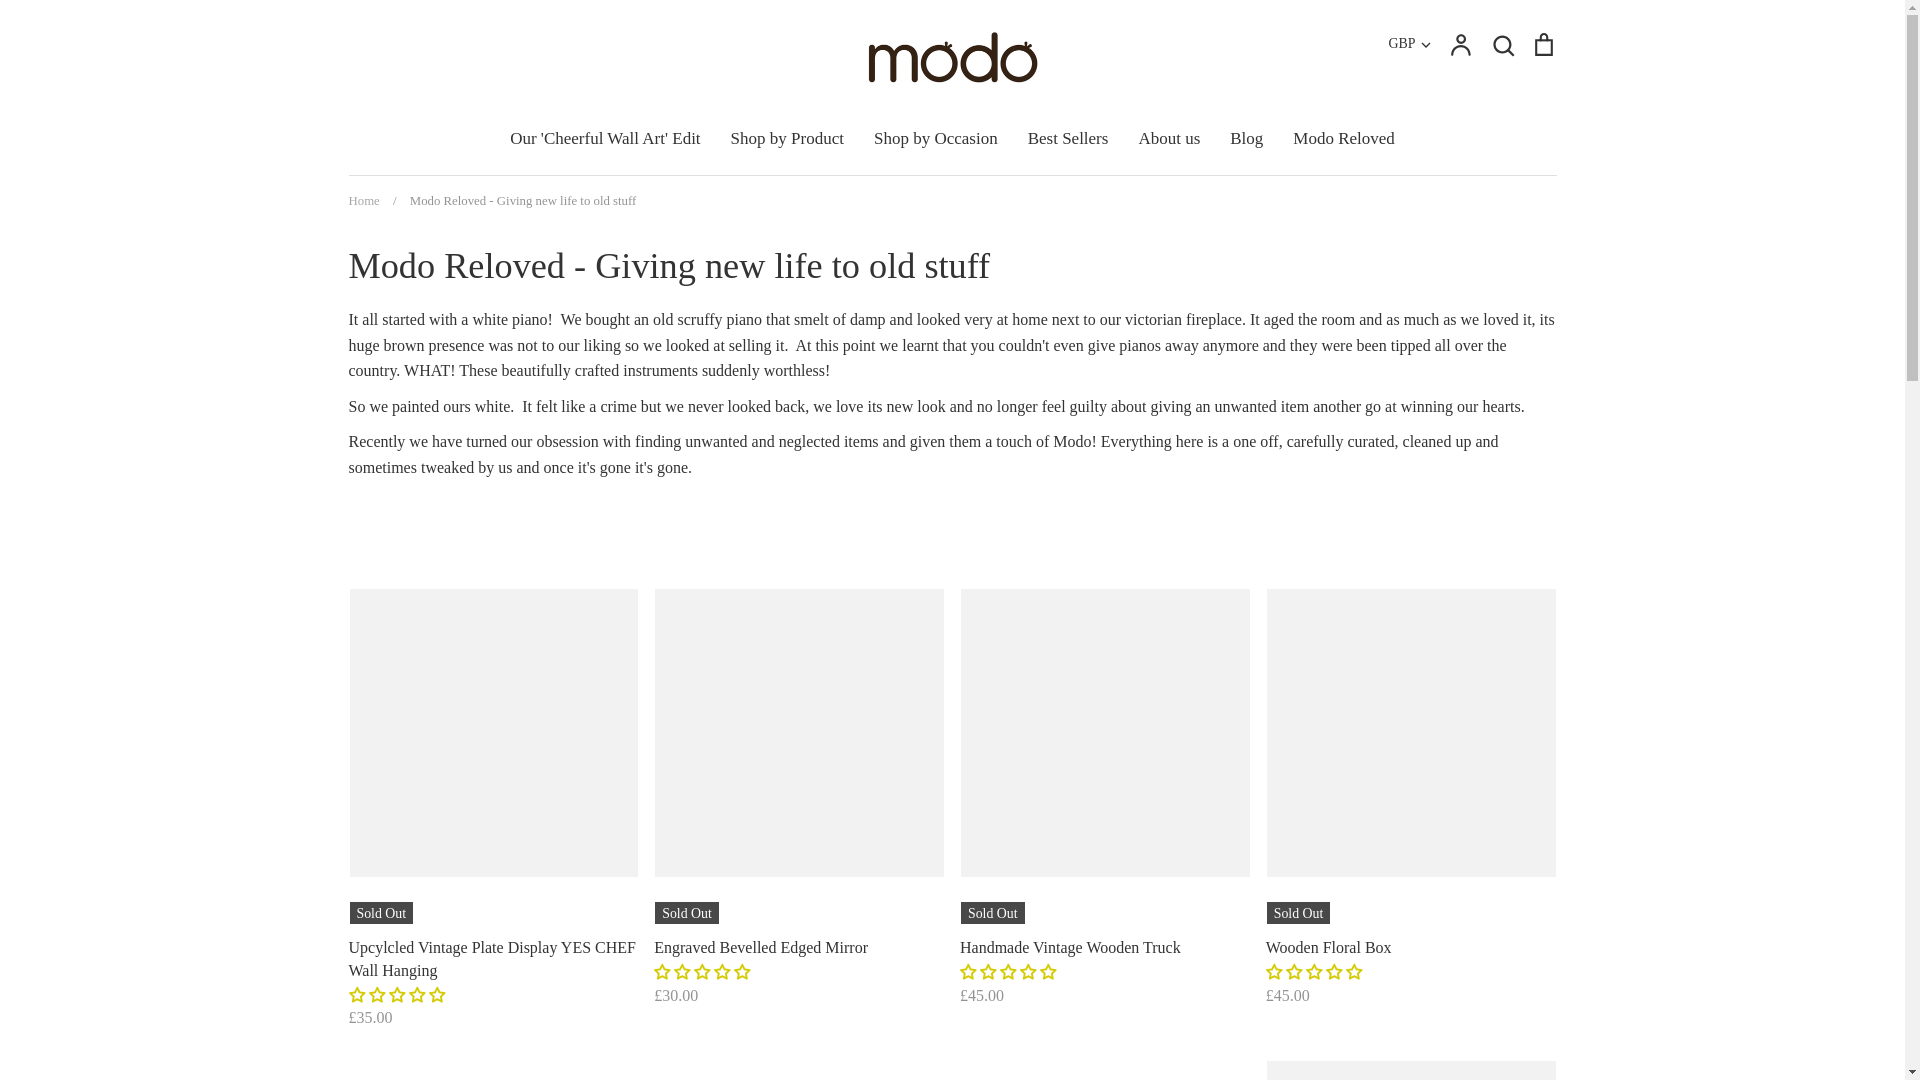 Image resolution: width=1920 pixels, height=1080 pixels. What do you see at coordinates (788, 137) in the screenshot?
I see `Shop by Product` at bounding box center [788, 137].